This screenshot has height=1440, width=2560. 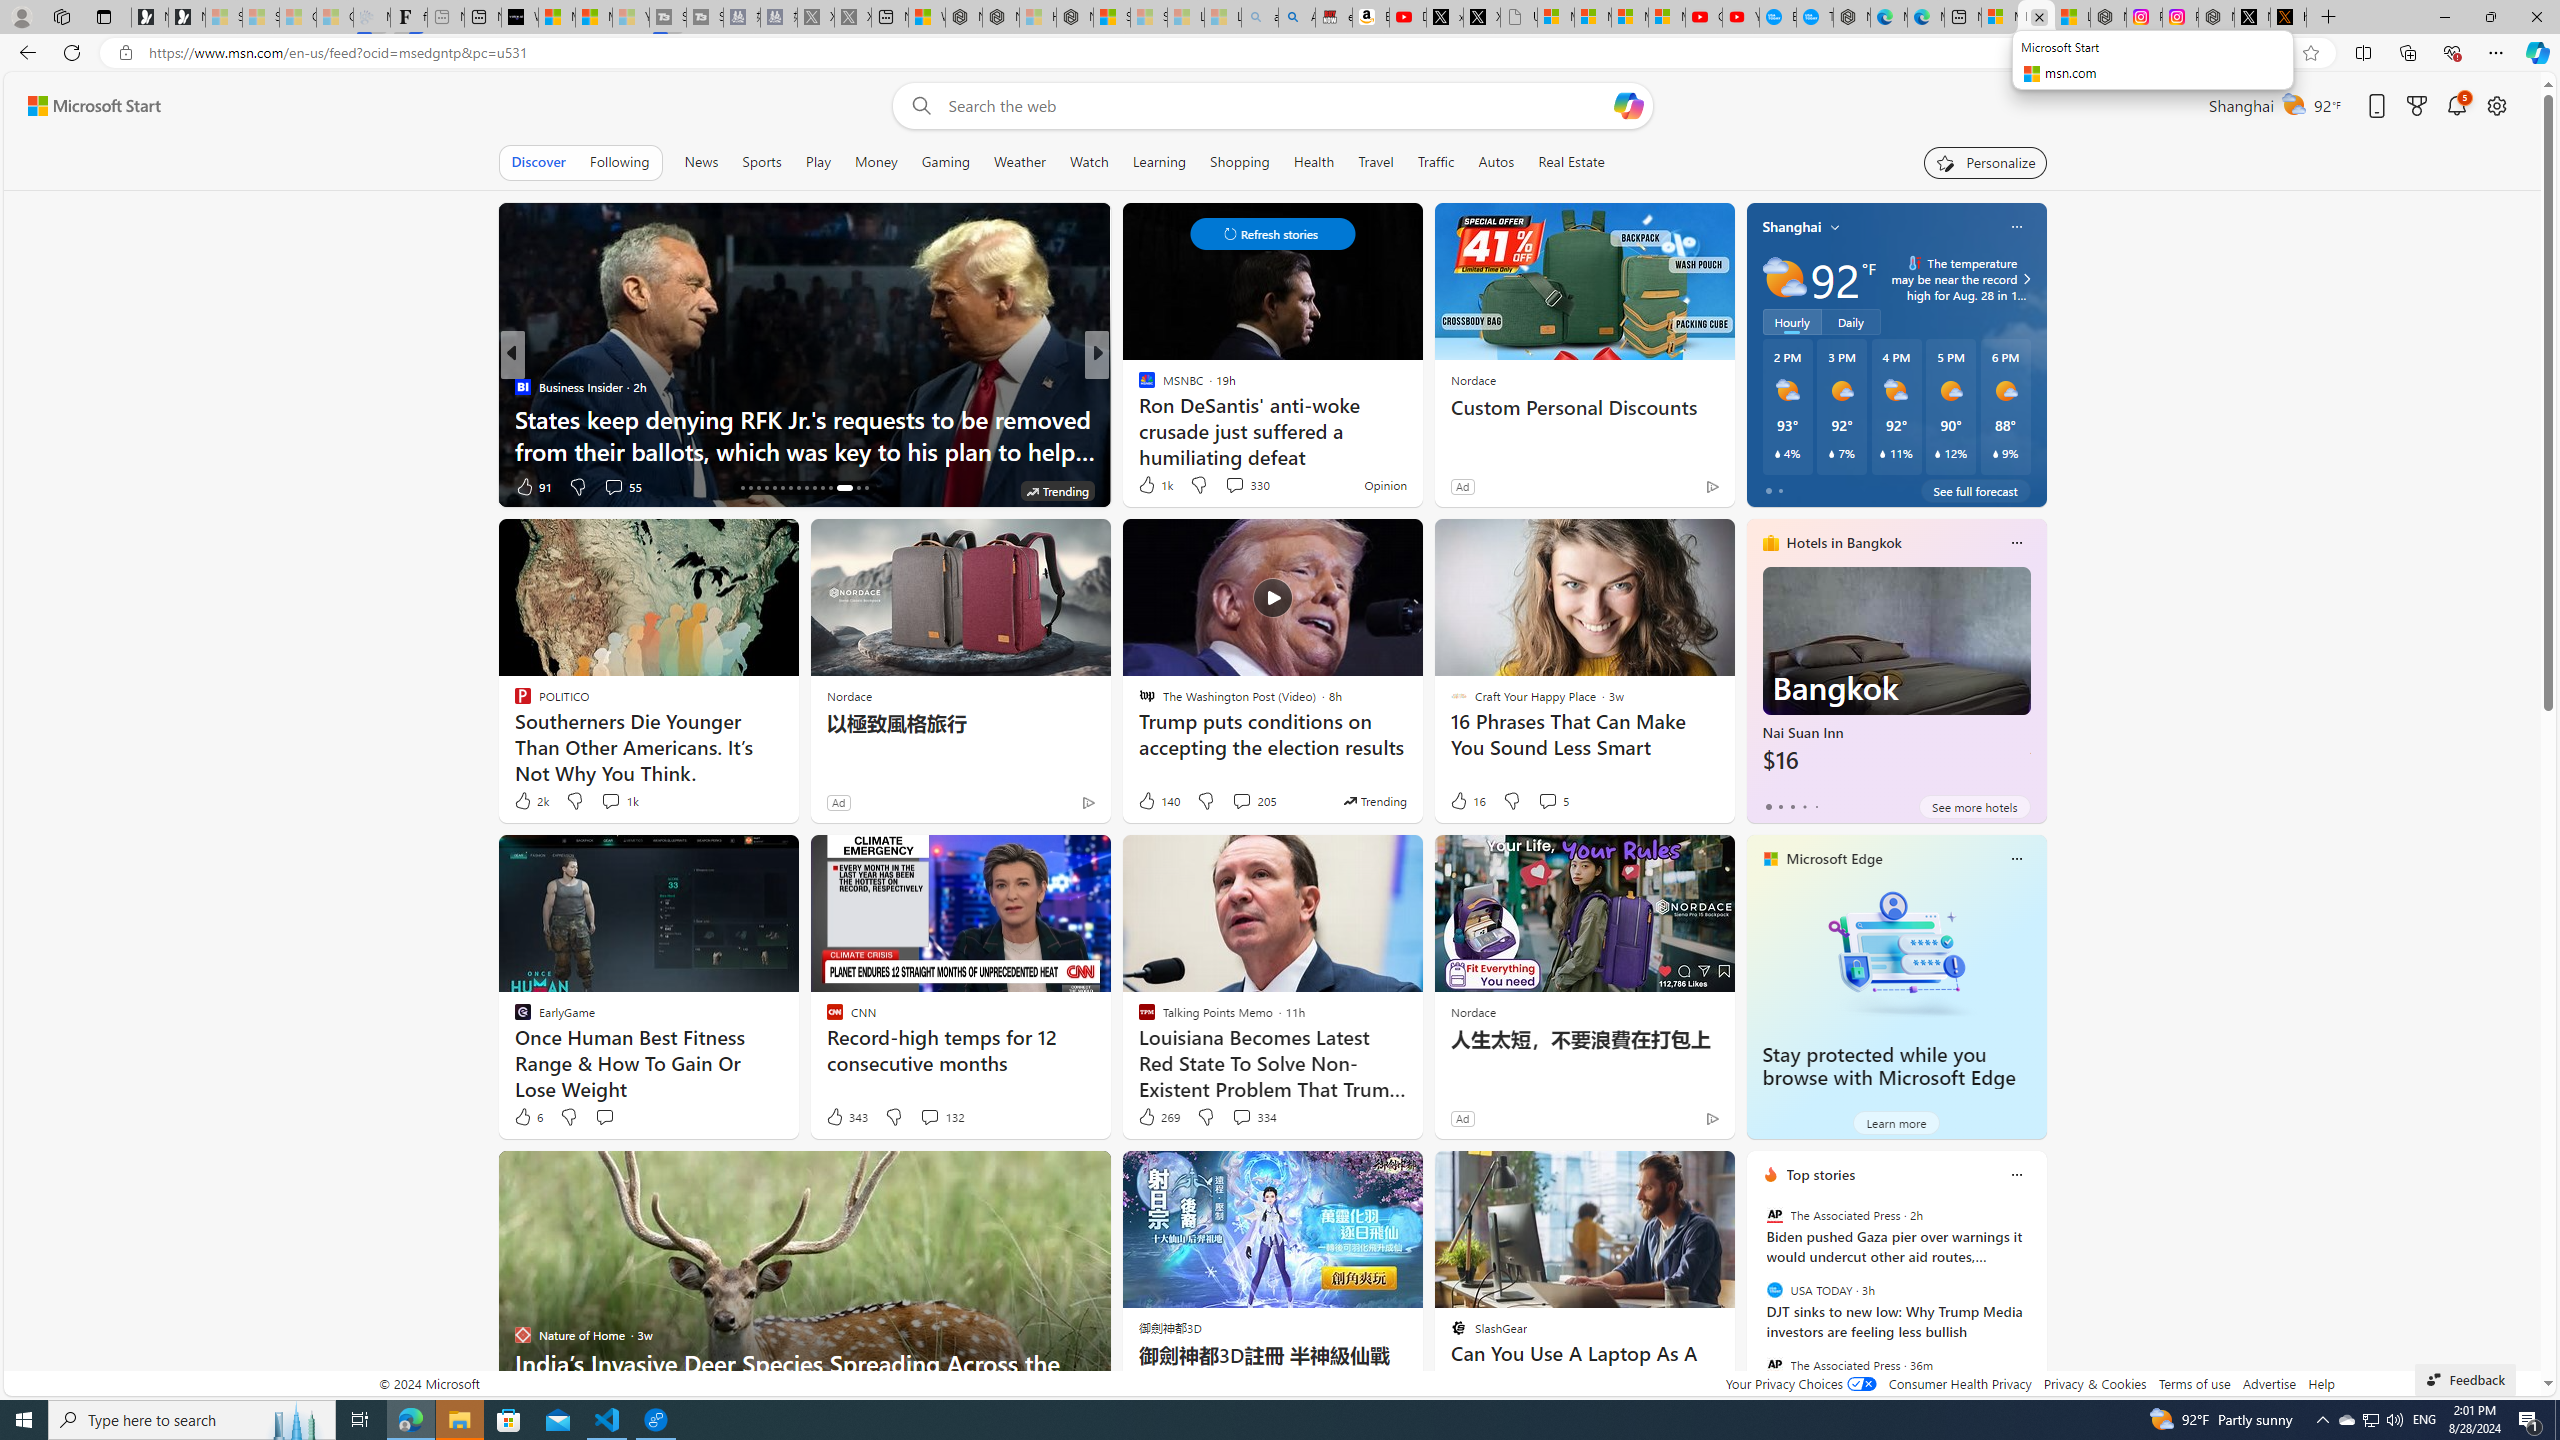 I want to click on Newsletter Sign Up, so click(x=186, y=17).